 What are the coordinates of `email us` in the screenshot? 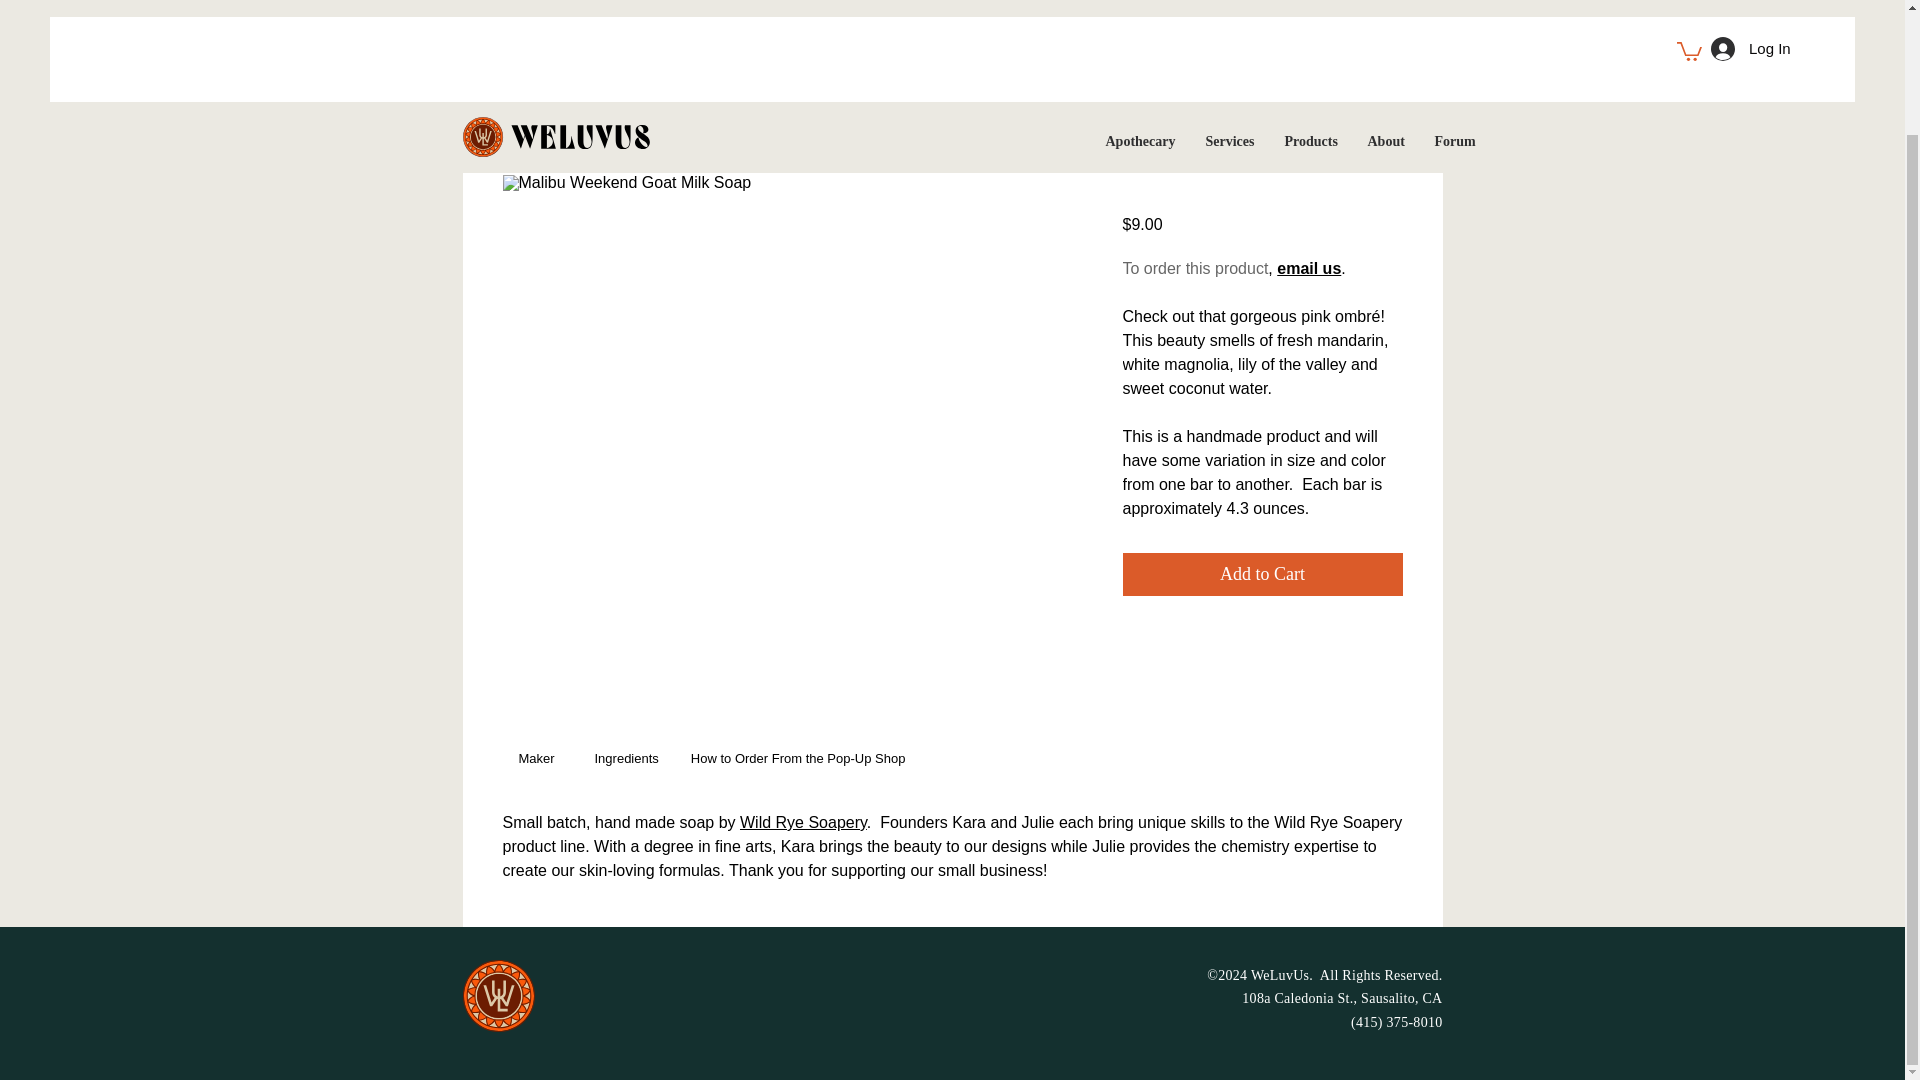 It's located at (1308, 268).